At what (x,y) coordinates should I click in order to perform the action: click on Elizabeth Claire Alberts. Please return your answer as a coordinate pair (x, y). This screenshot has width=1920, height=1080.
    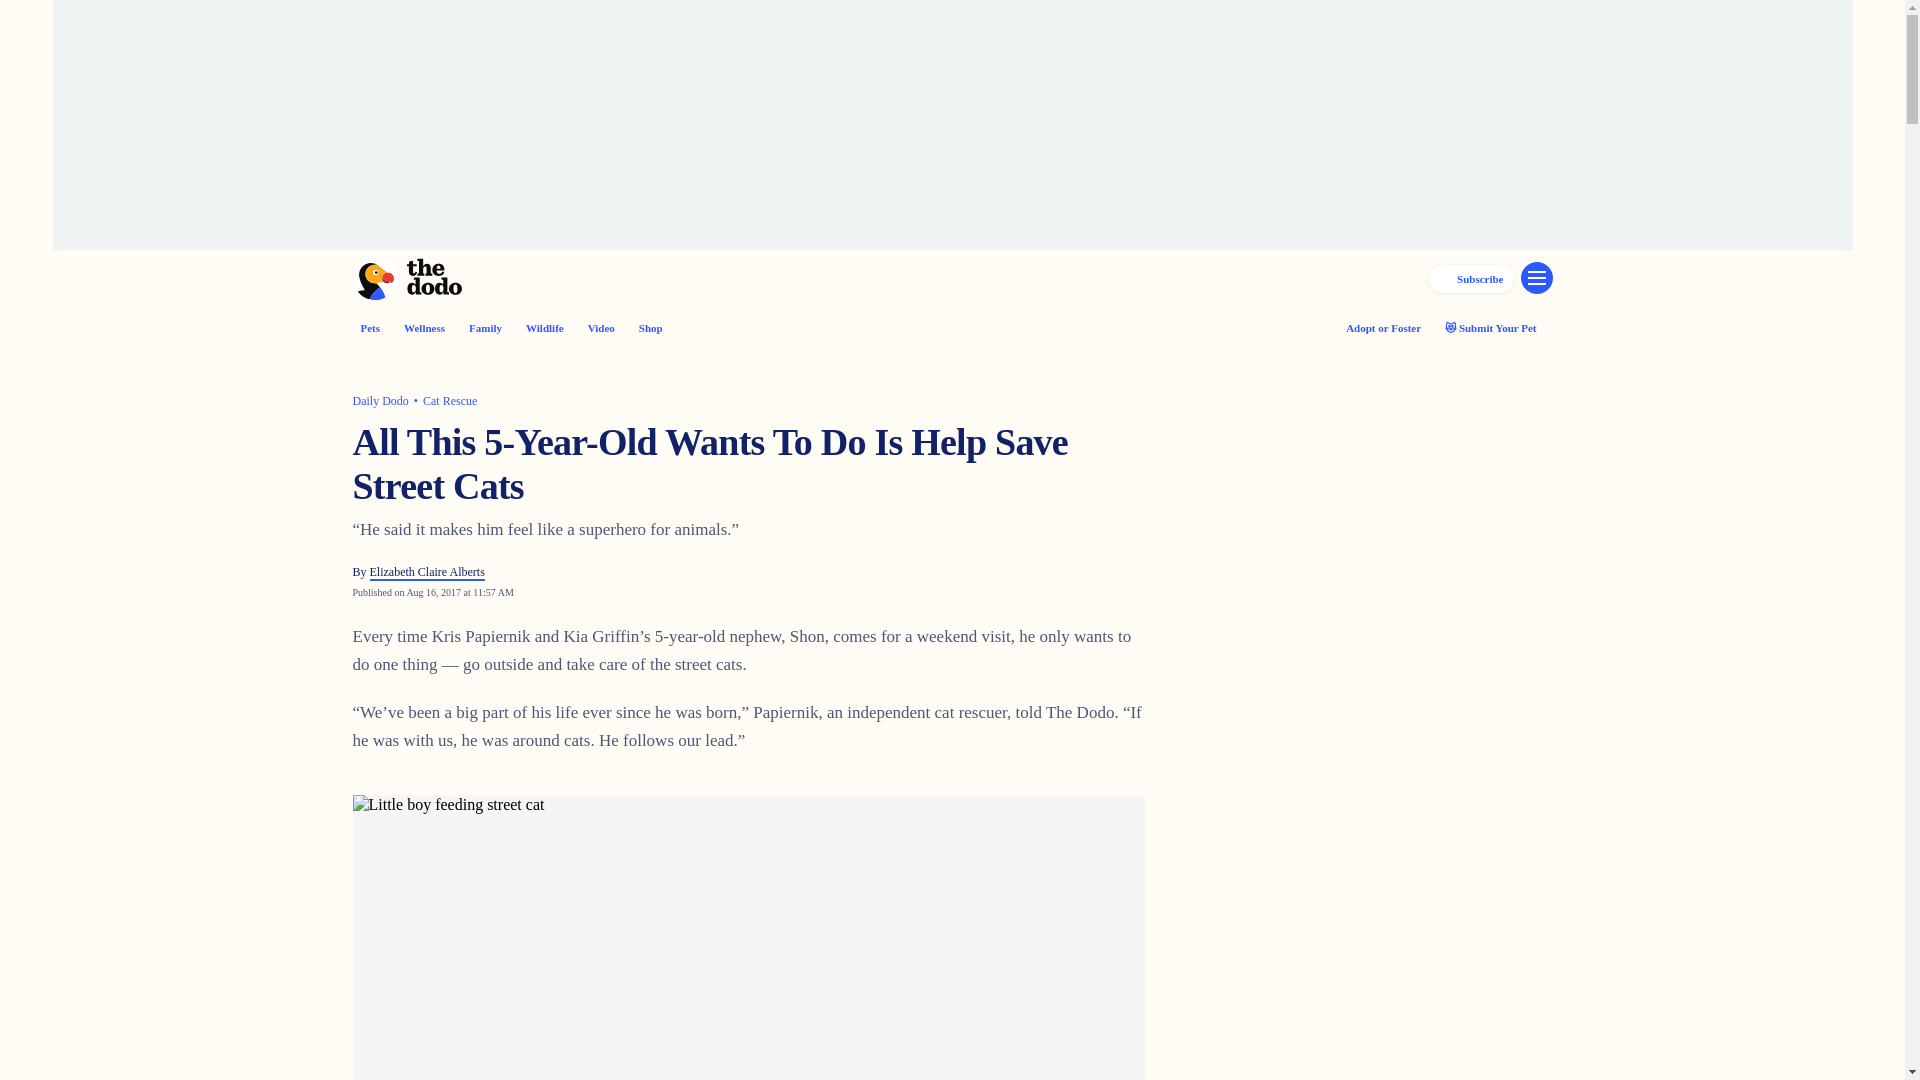
    Looking at the image, I should click on (428, 572).